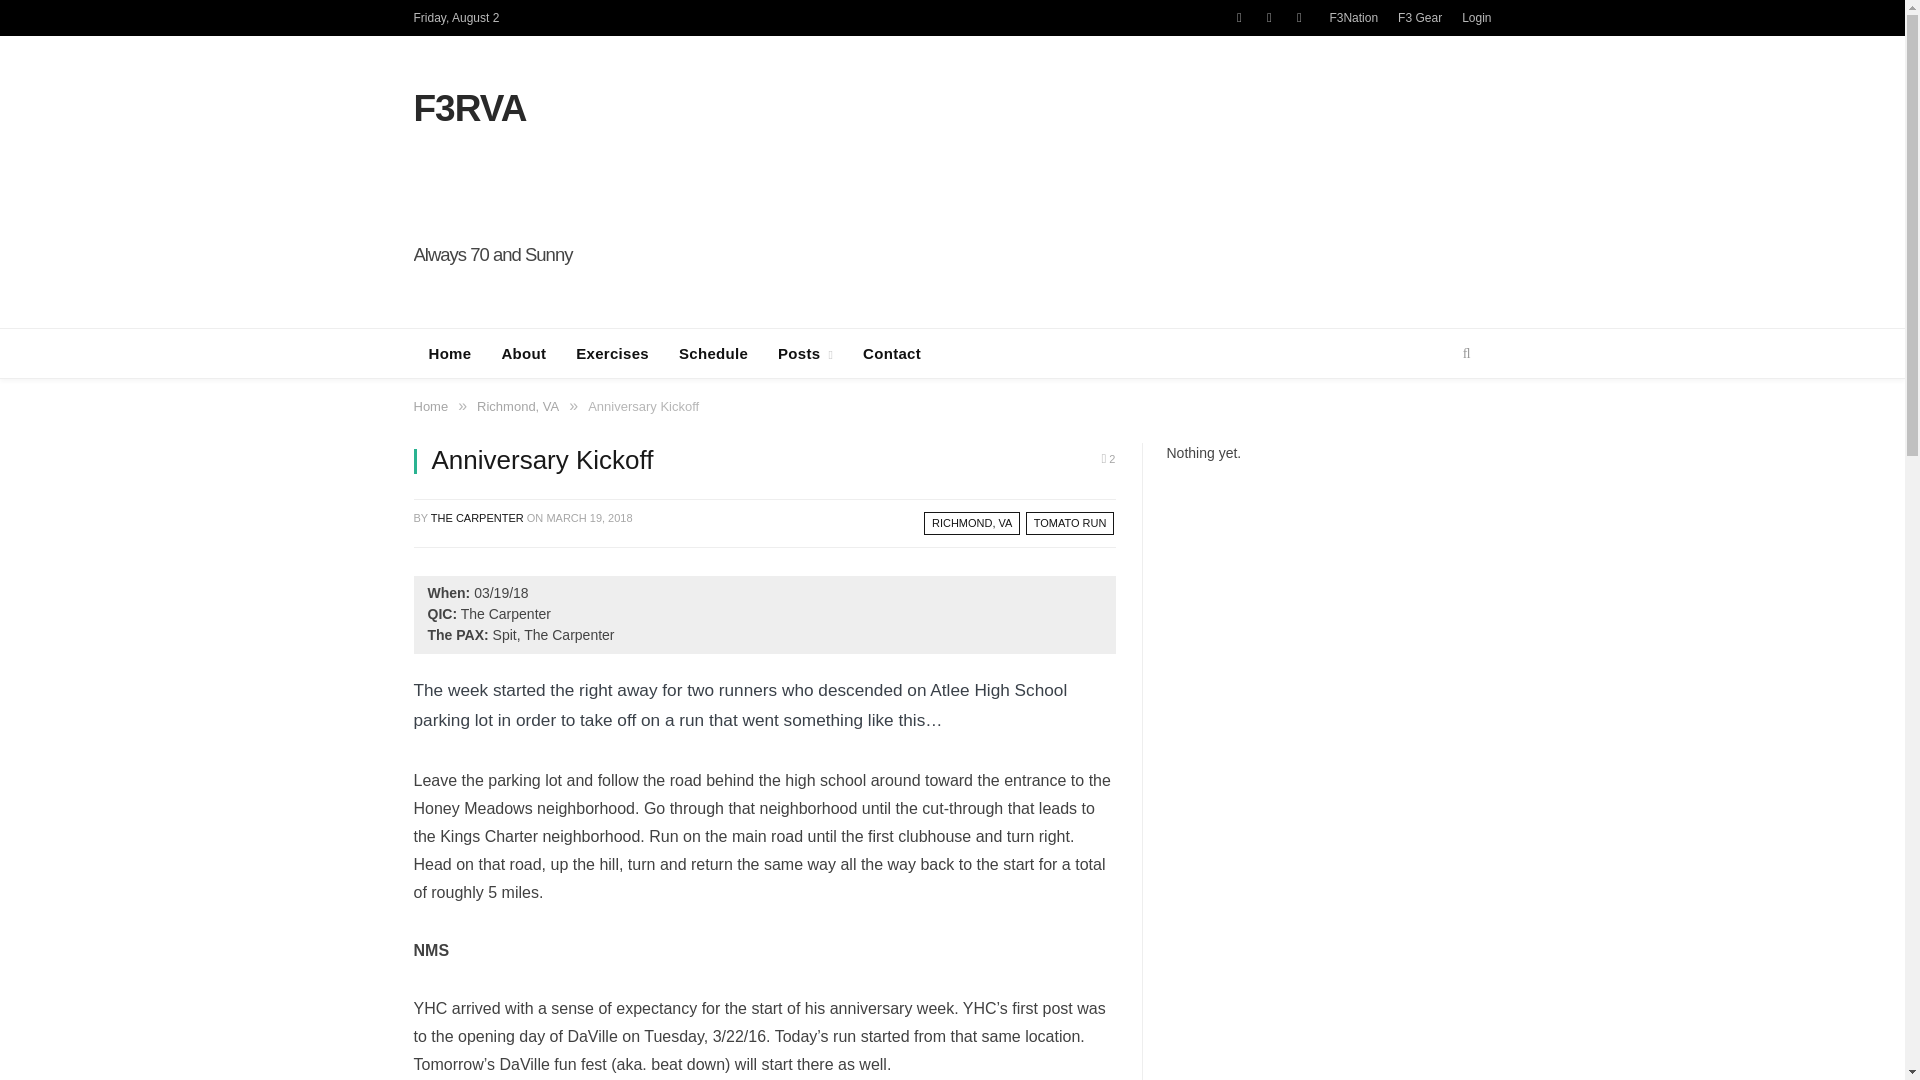 The height and width of the screenshot is (1080, 1920). I want to click on Posts, so click(805, 354).